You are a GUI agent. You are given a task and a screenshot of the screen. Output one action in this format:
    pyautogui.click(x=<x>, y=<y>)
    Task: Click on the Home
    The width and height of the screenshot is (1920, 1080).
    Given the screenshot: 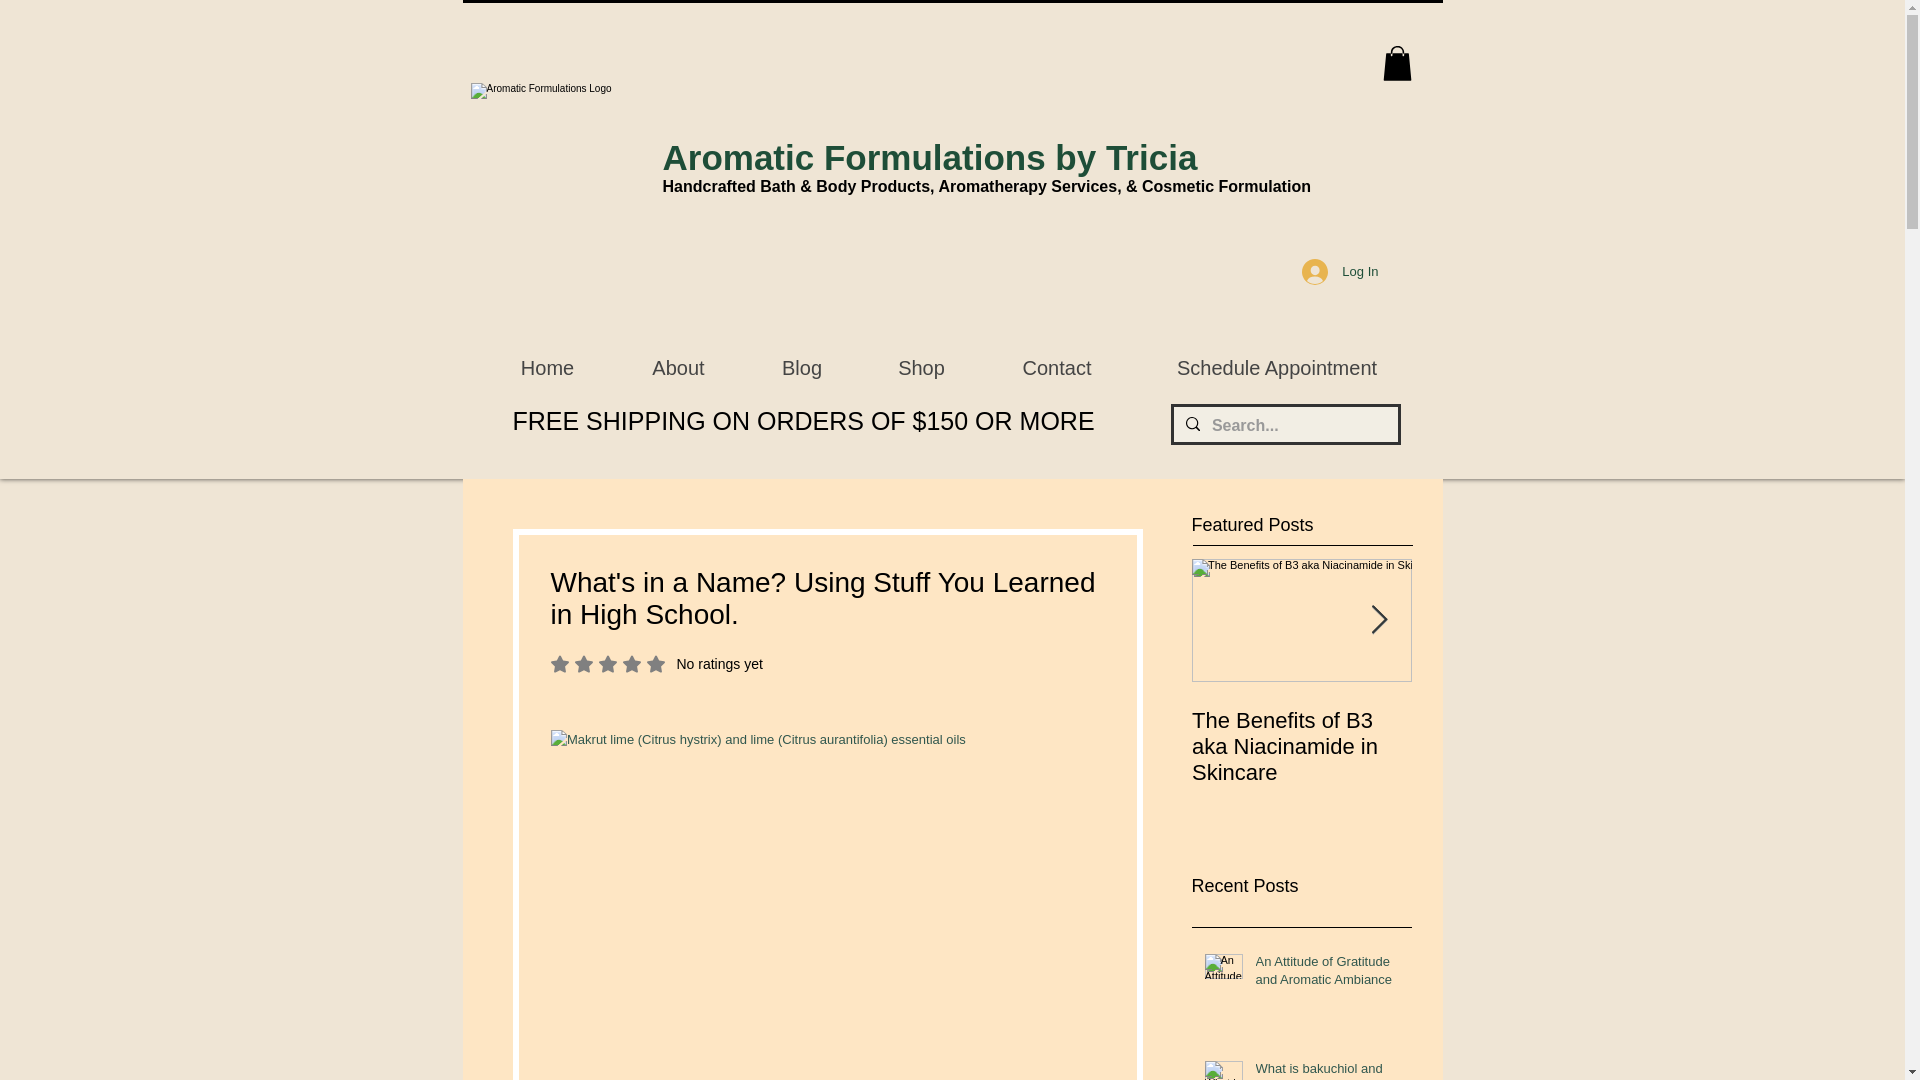 What is the action you would take?
    pyautogui.click(x=678, y=368)
    